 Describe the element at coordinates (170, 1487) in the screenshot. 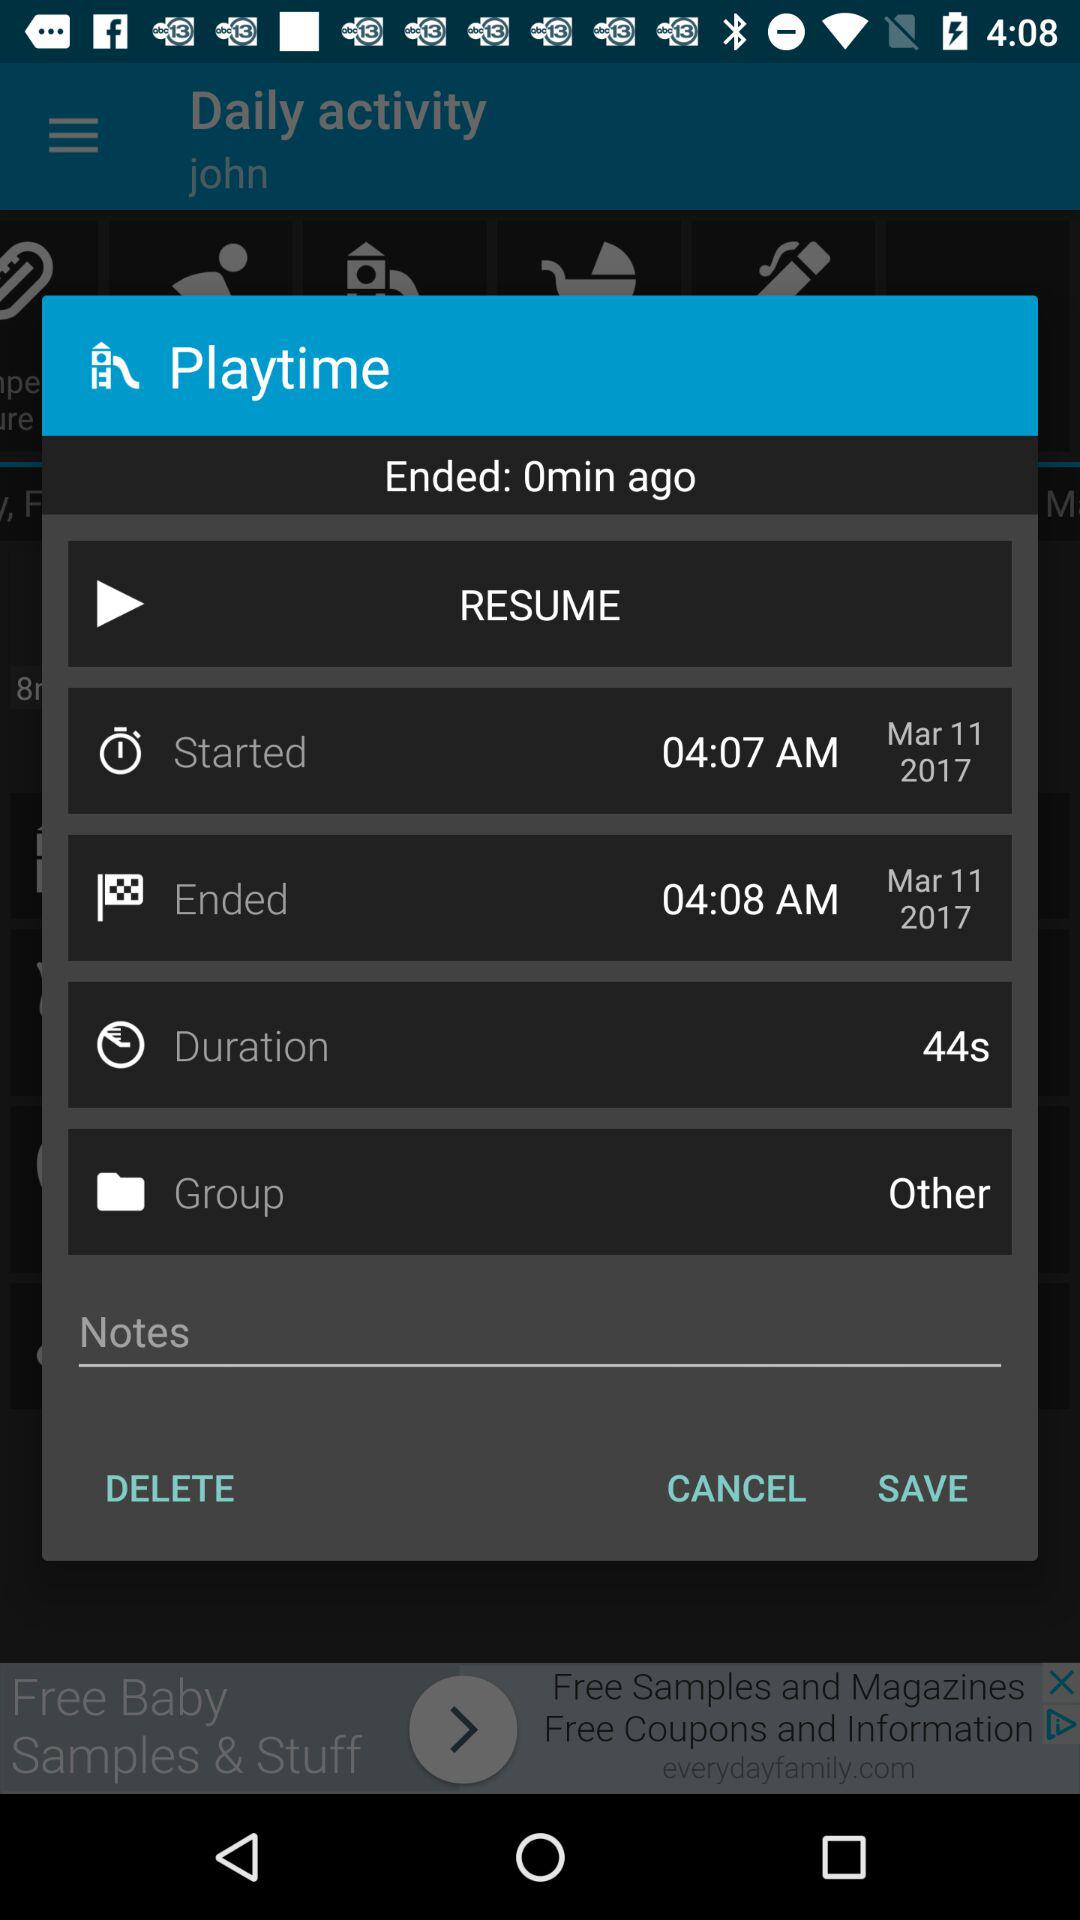

I see `choose icon next to the cancel` at that location.